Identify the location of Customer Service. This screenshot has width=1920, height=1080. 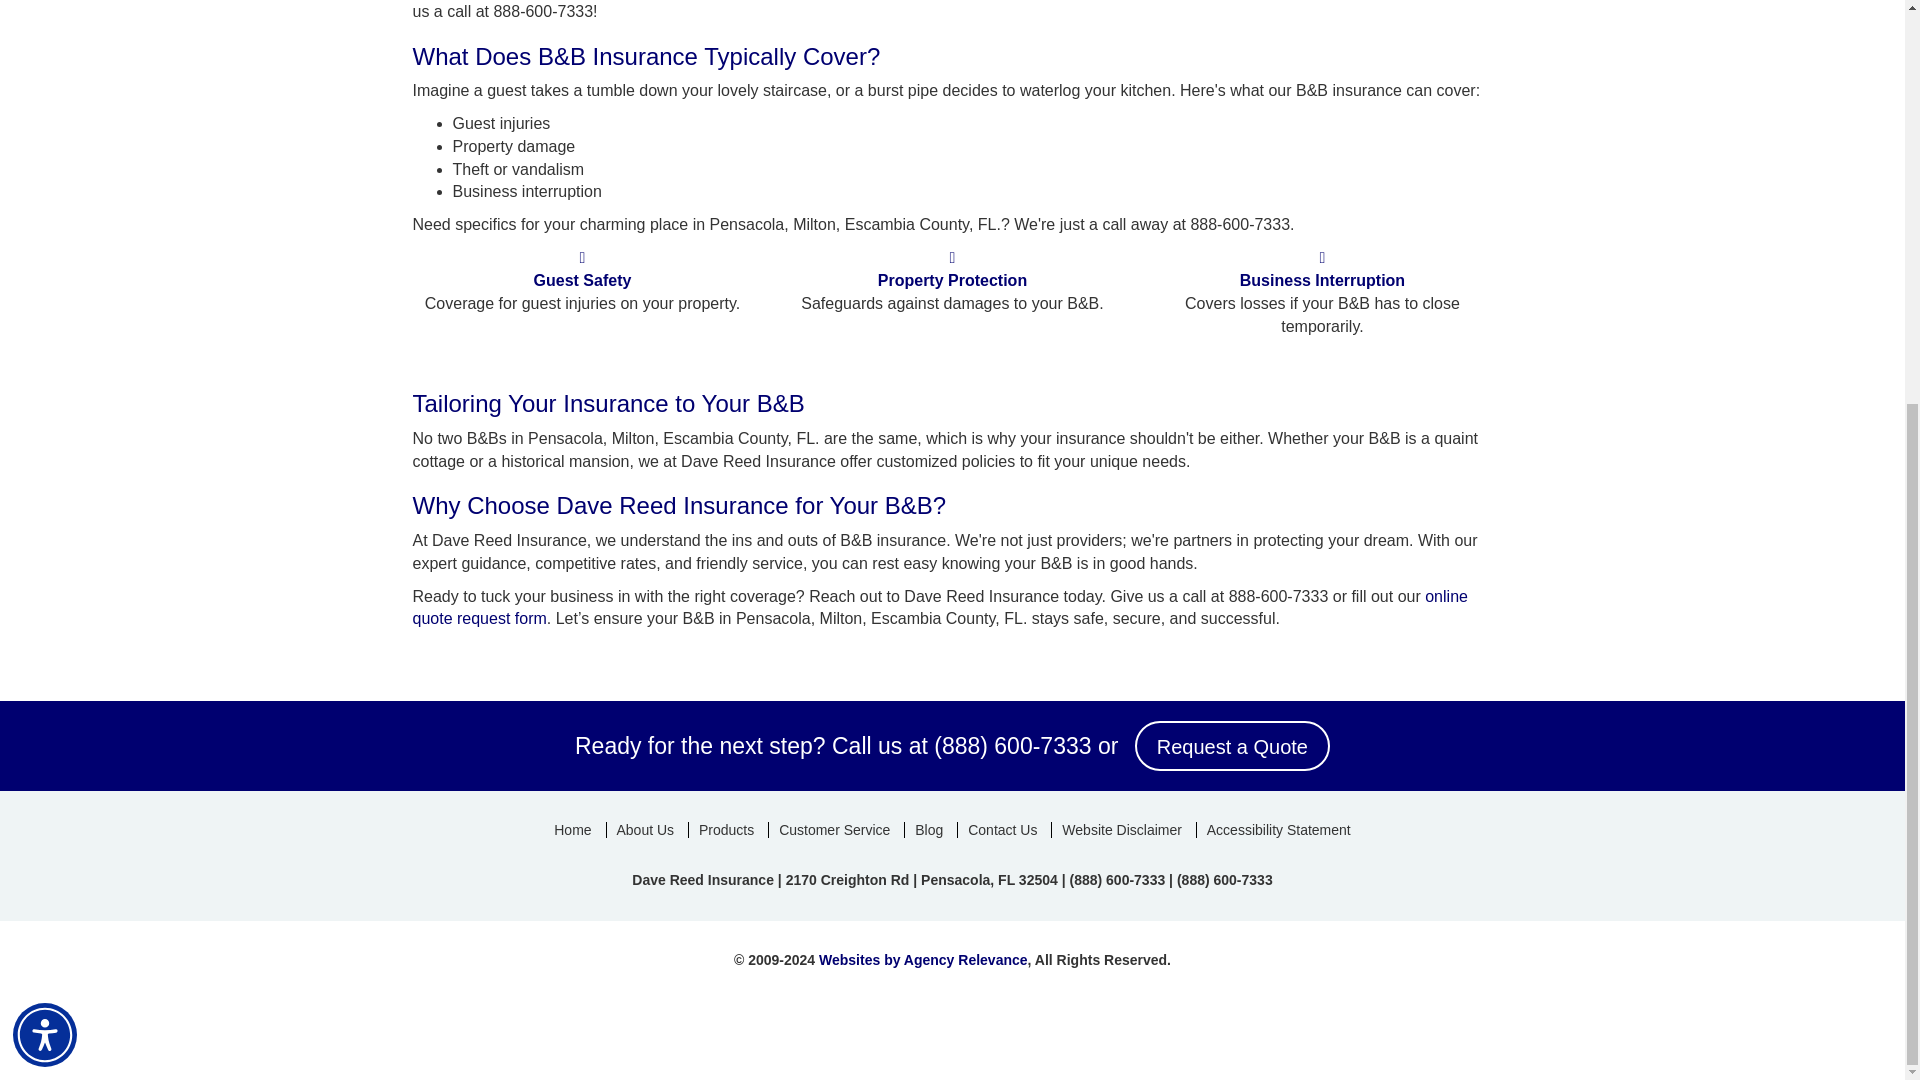
(834, 830).